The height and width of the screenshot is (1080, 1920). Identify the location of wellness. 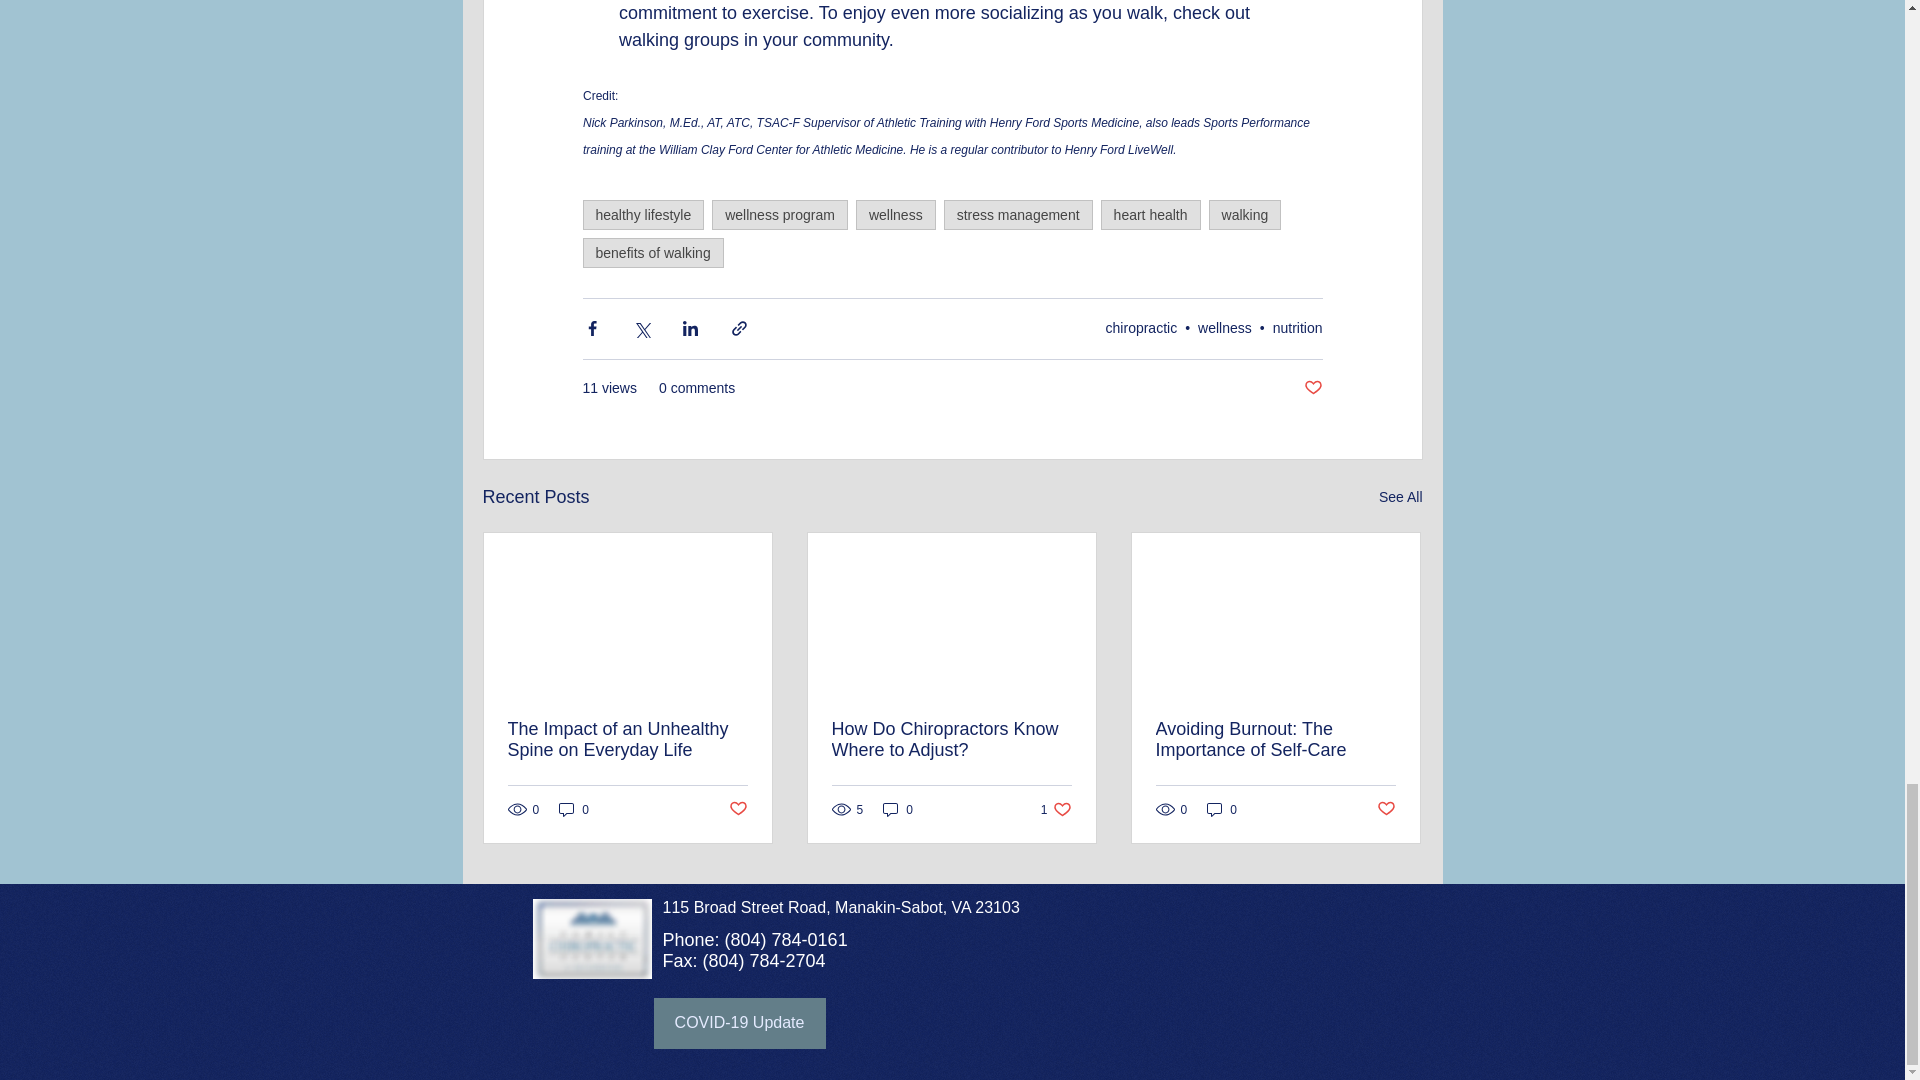
(896, 214).